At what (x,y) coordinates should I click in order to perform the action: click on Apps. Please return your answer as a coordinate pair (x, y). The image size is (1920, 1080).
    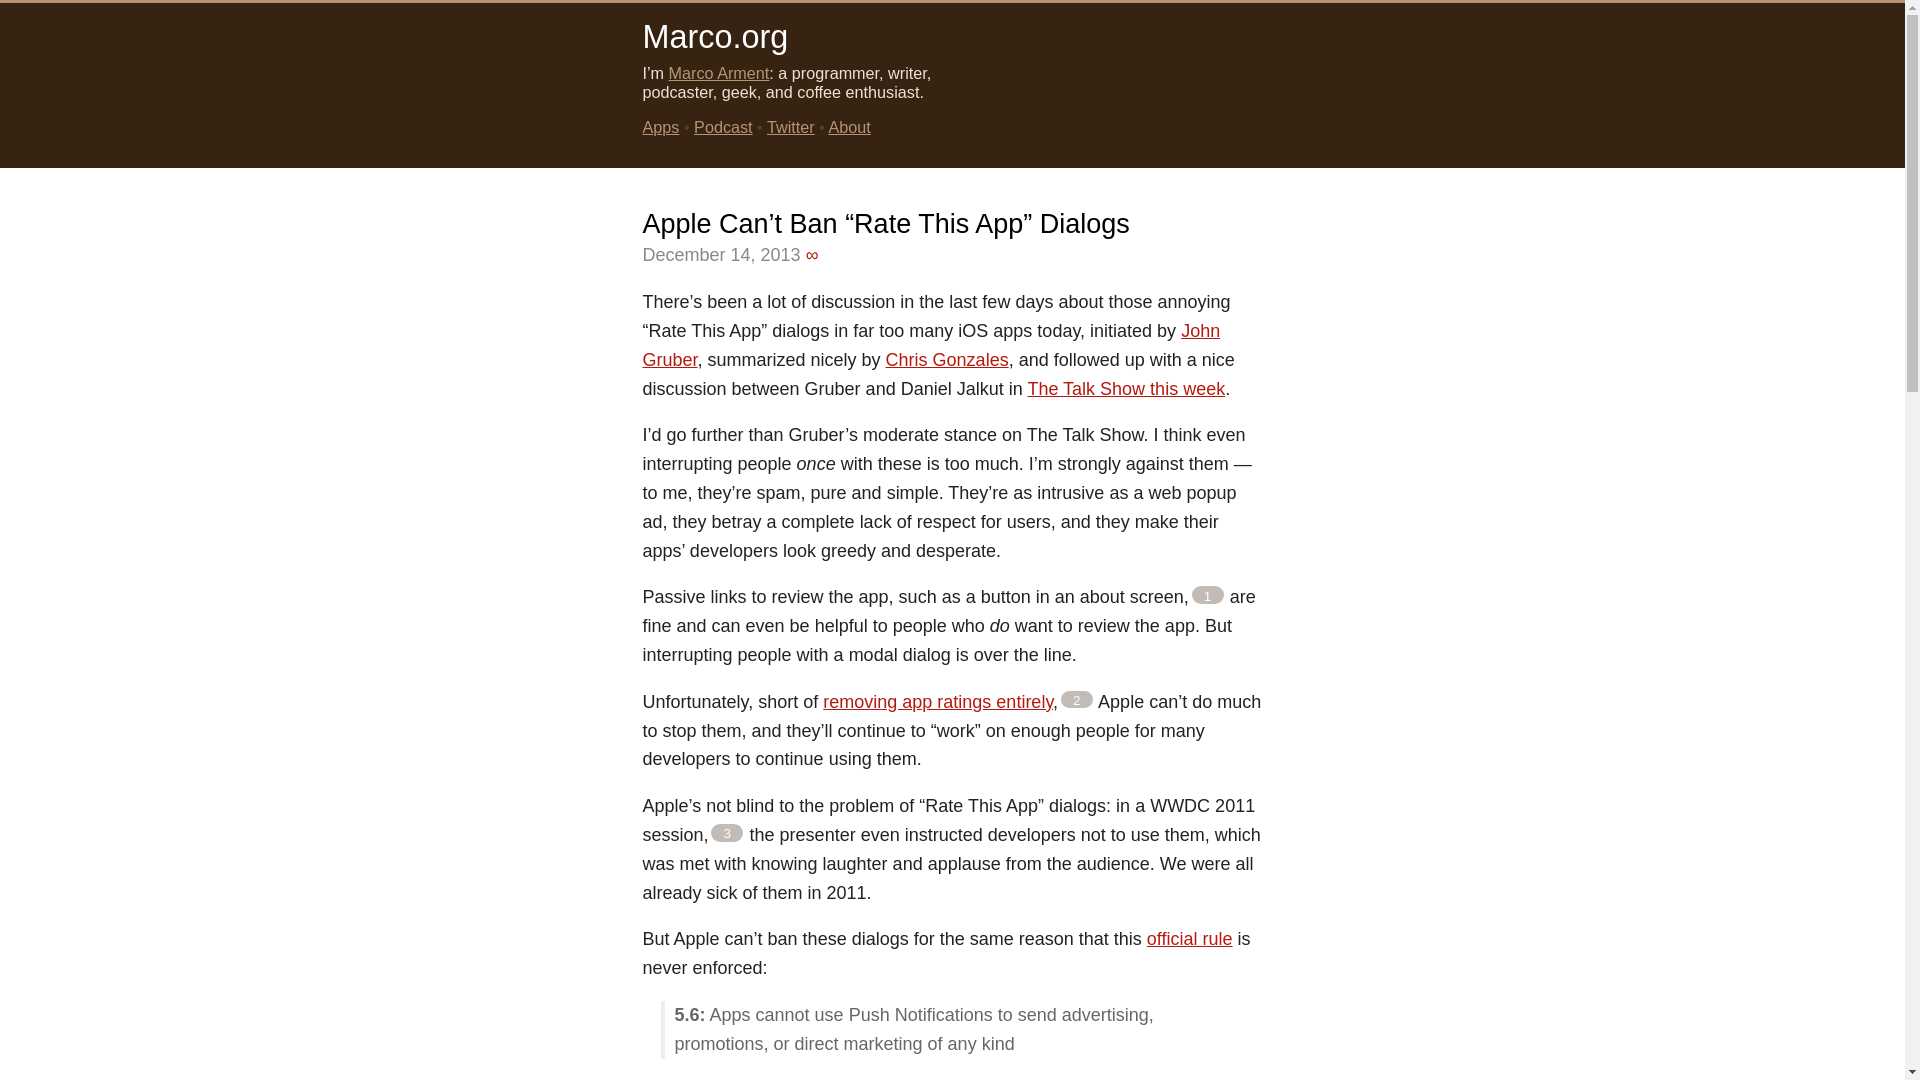
    Looking at the image, I should click on (660, 126).